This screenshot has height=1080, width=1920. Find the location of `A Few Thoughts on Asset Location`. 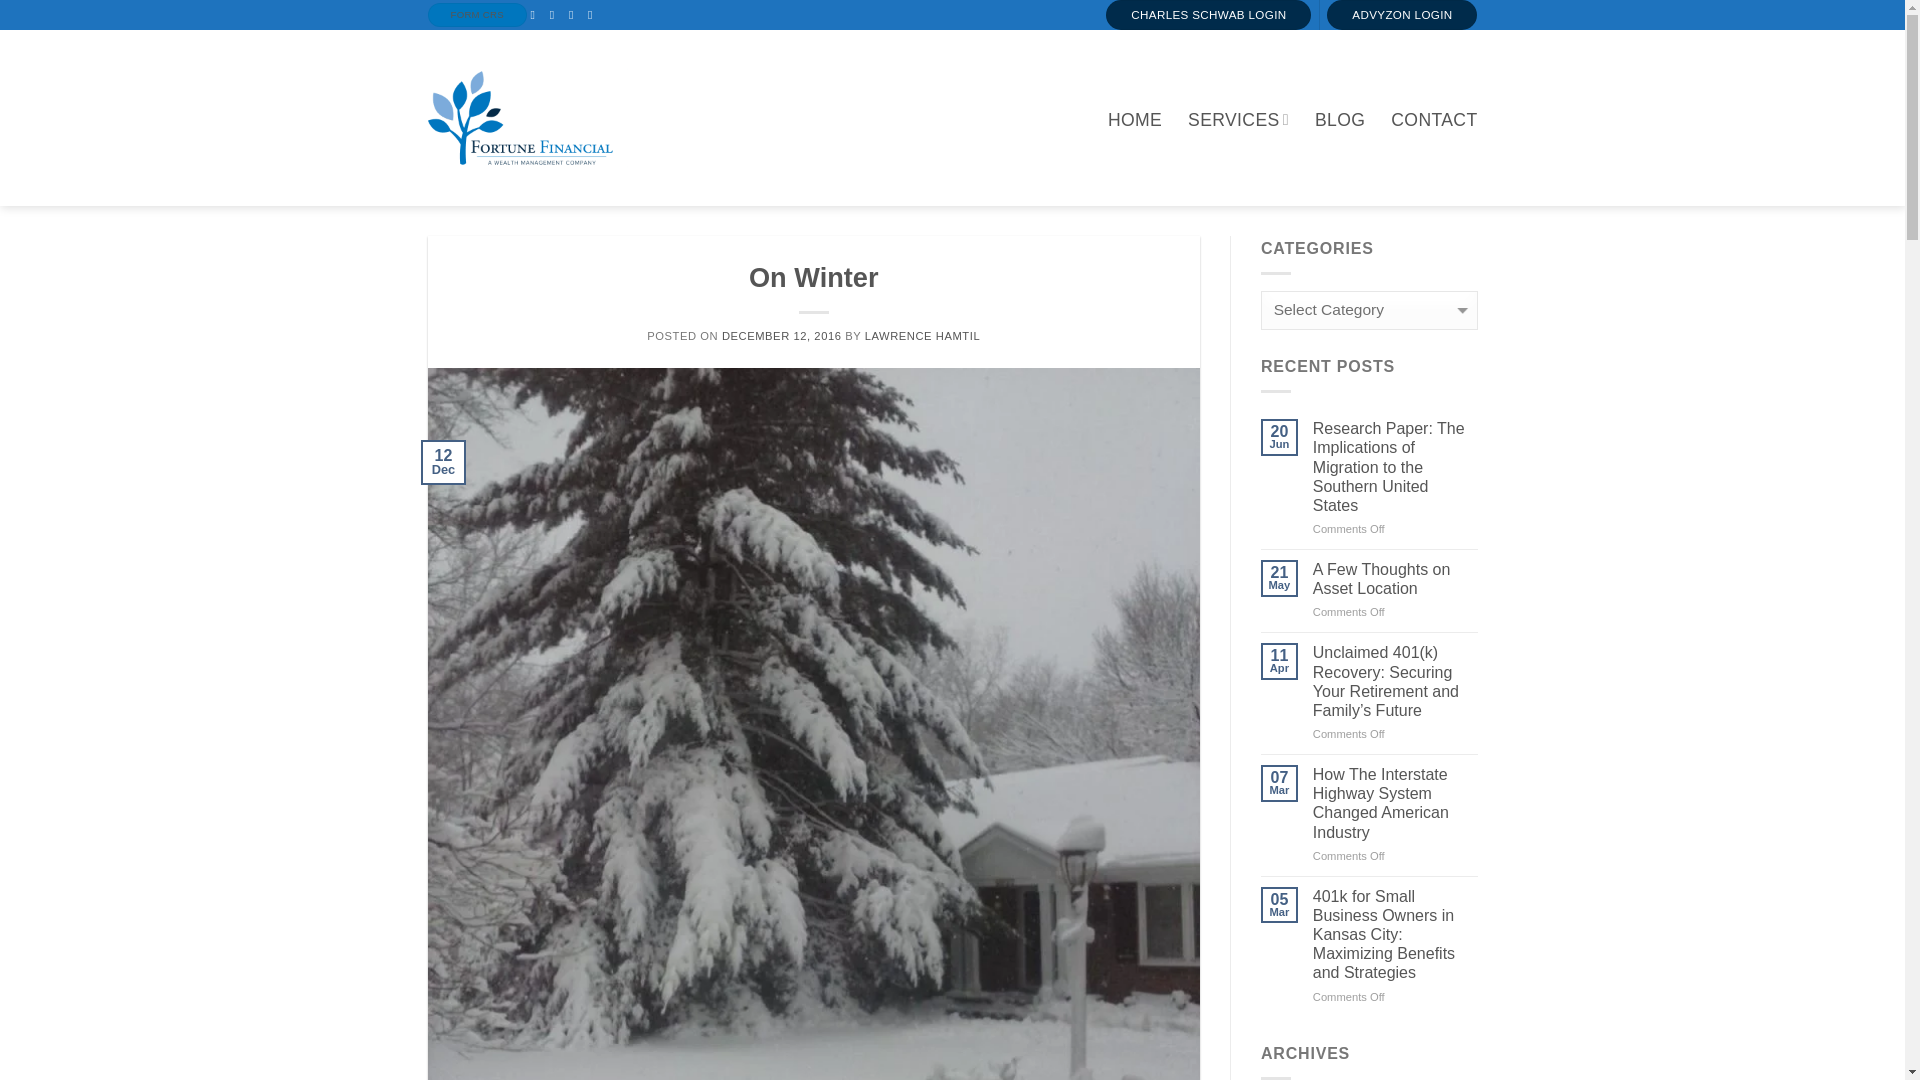

A Few Thoughts on Asset Location is located at coordinates (1396, 579).